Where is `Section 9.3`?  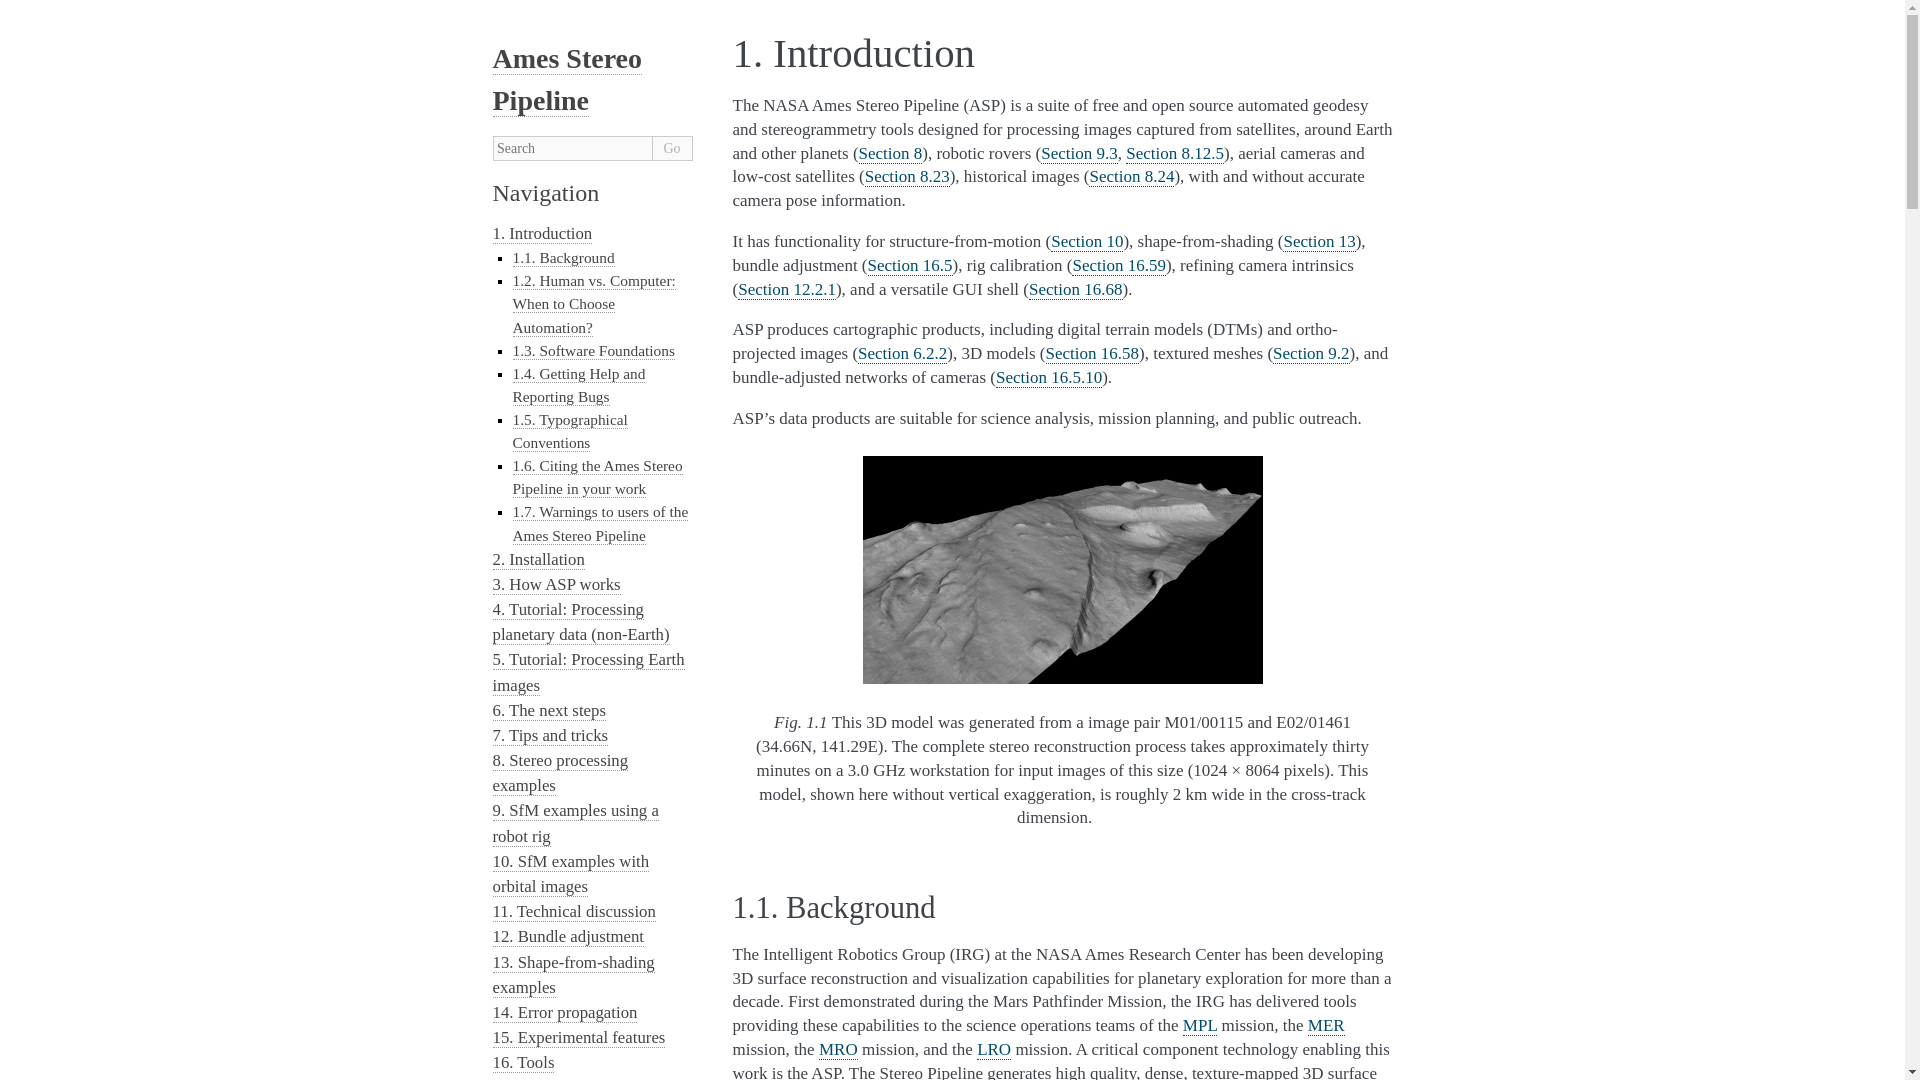 Section 9.3 is located at coordinates (1078, 154).